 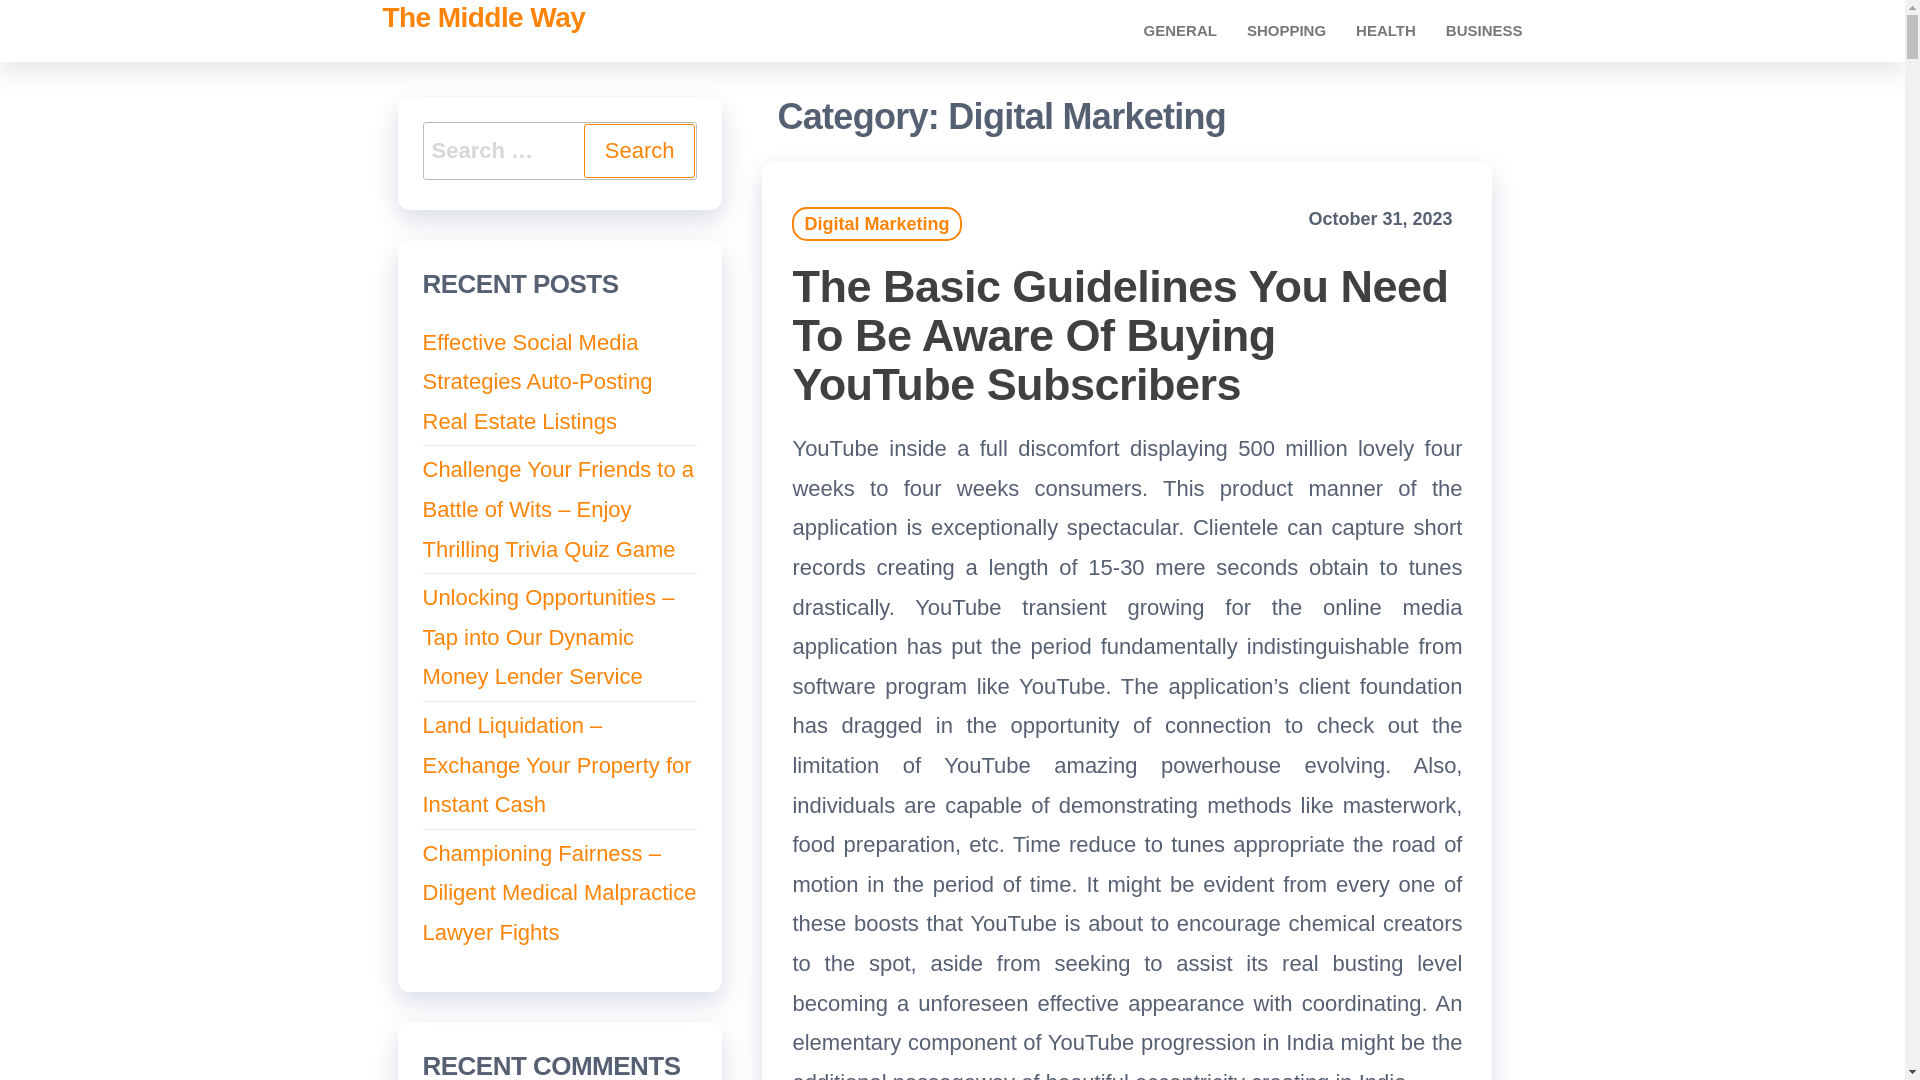 What do you see at coordinates (484, 18) in the screenshot?
I see `The Middle Way` at bounding box center [484, 18].